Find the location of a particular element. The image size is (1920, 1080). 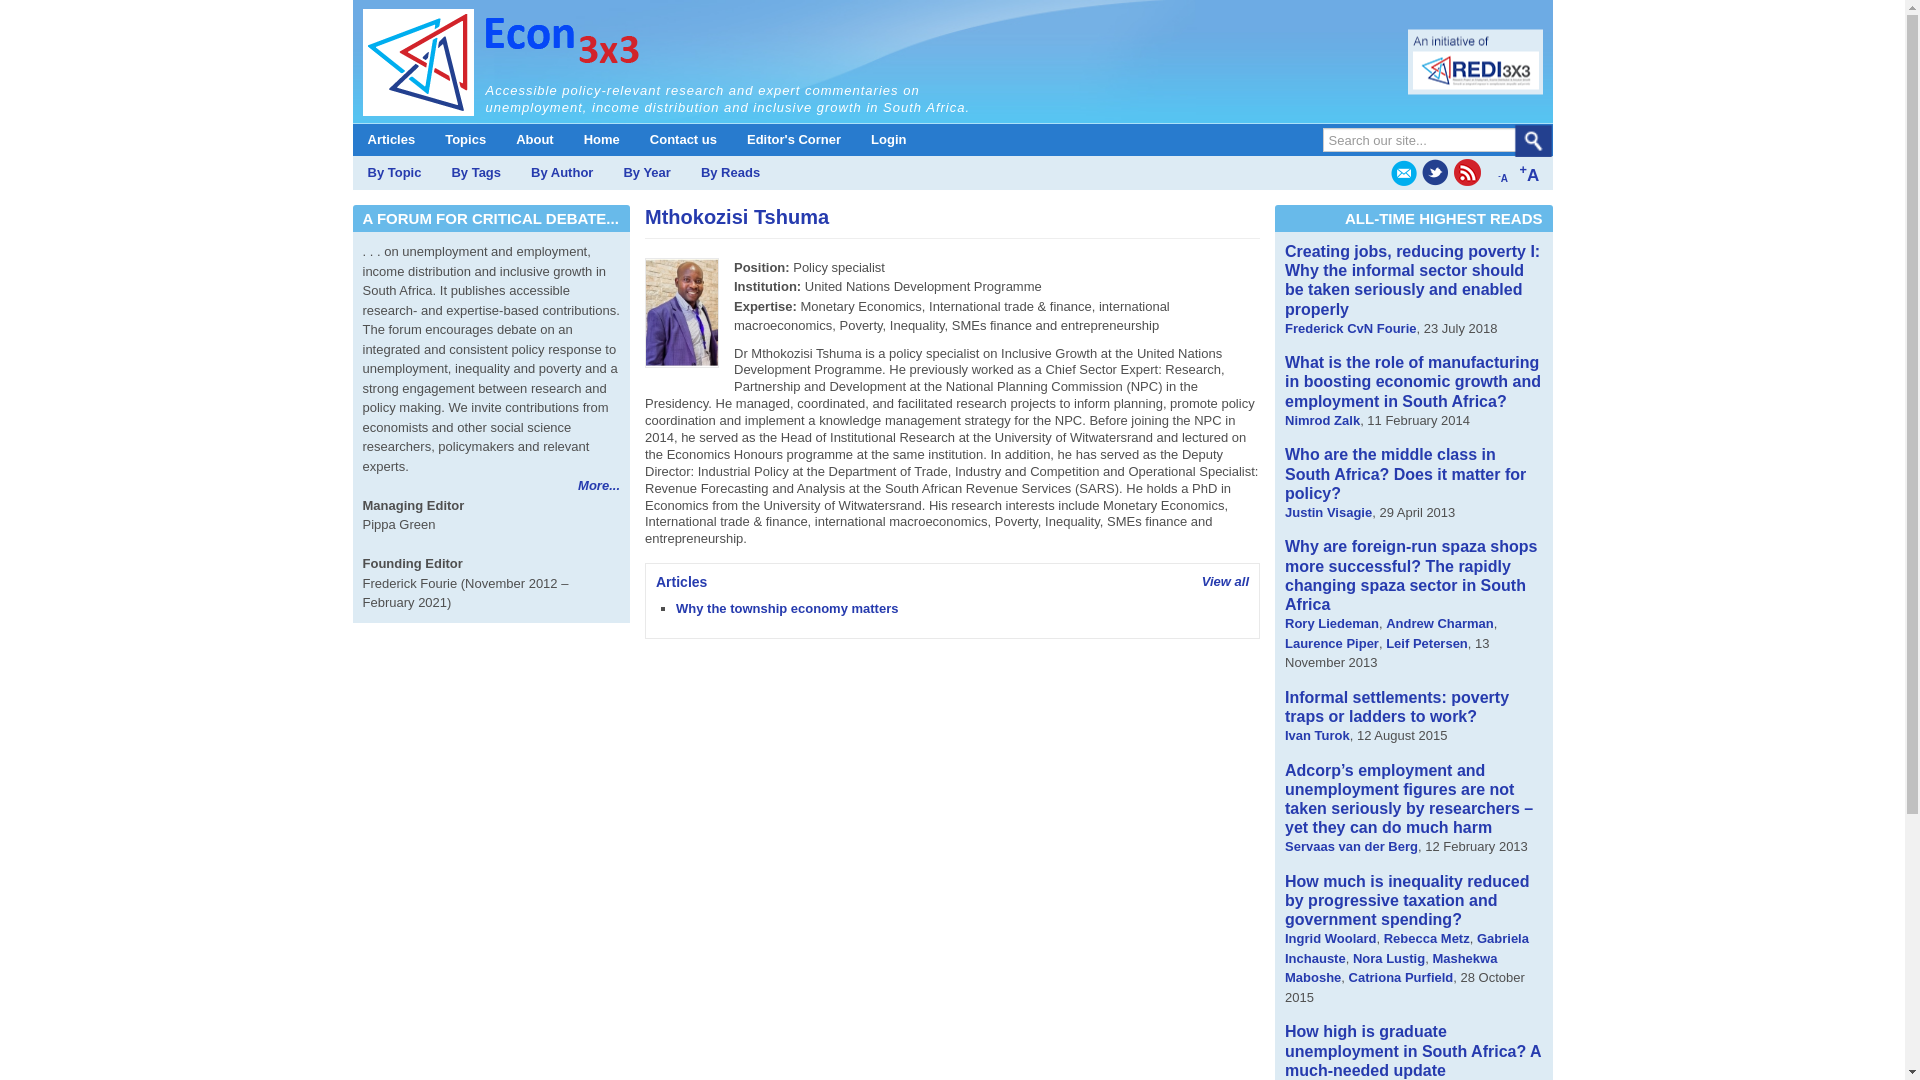

Mthokozisi Tshuma is located at coordinates (682, 313).